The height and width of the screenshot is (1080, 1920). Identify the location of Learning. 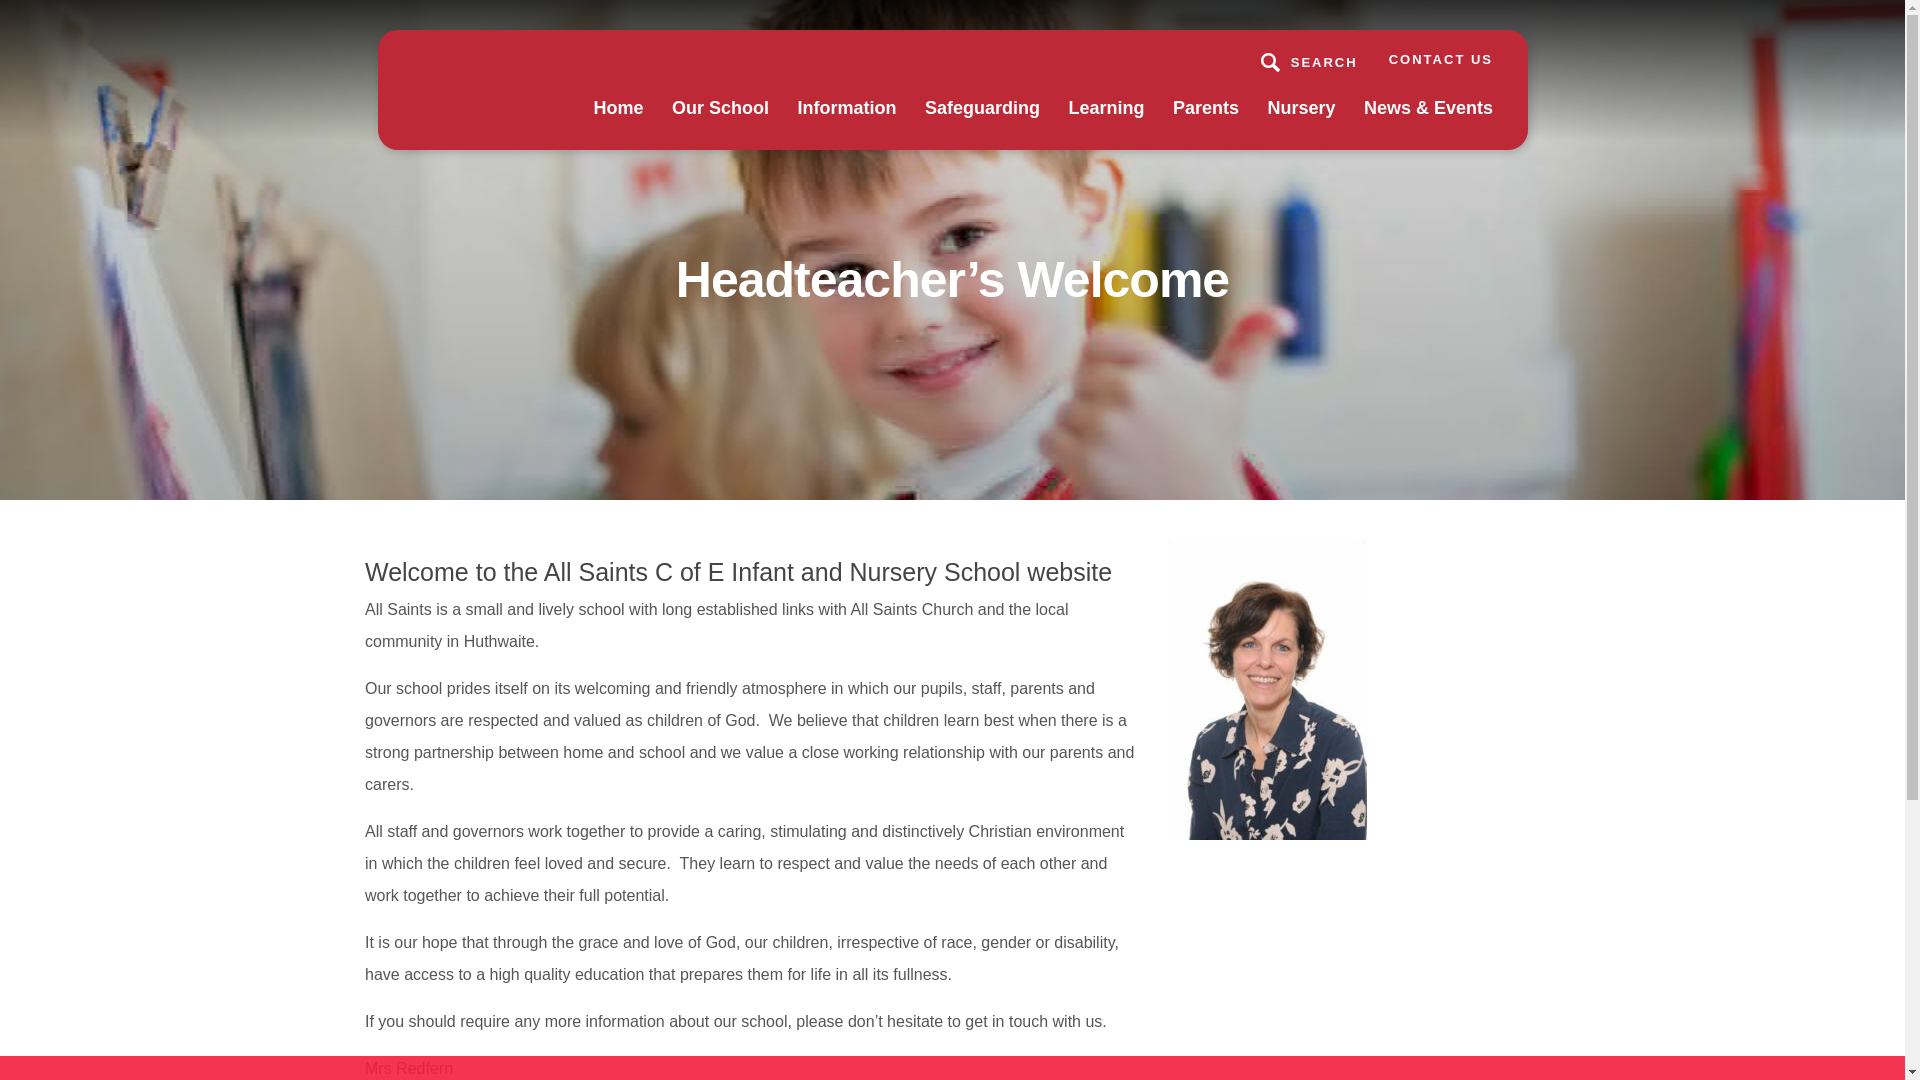
(1106, 122).